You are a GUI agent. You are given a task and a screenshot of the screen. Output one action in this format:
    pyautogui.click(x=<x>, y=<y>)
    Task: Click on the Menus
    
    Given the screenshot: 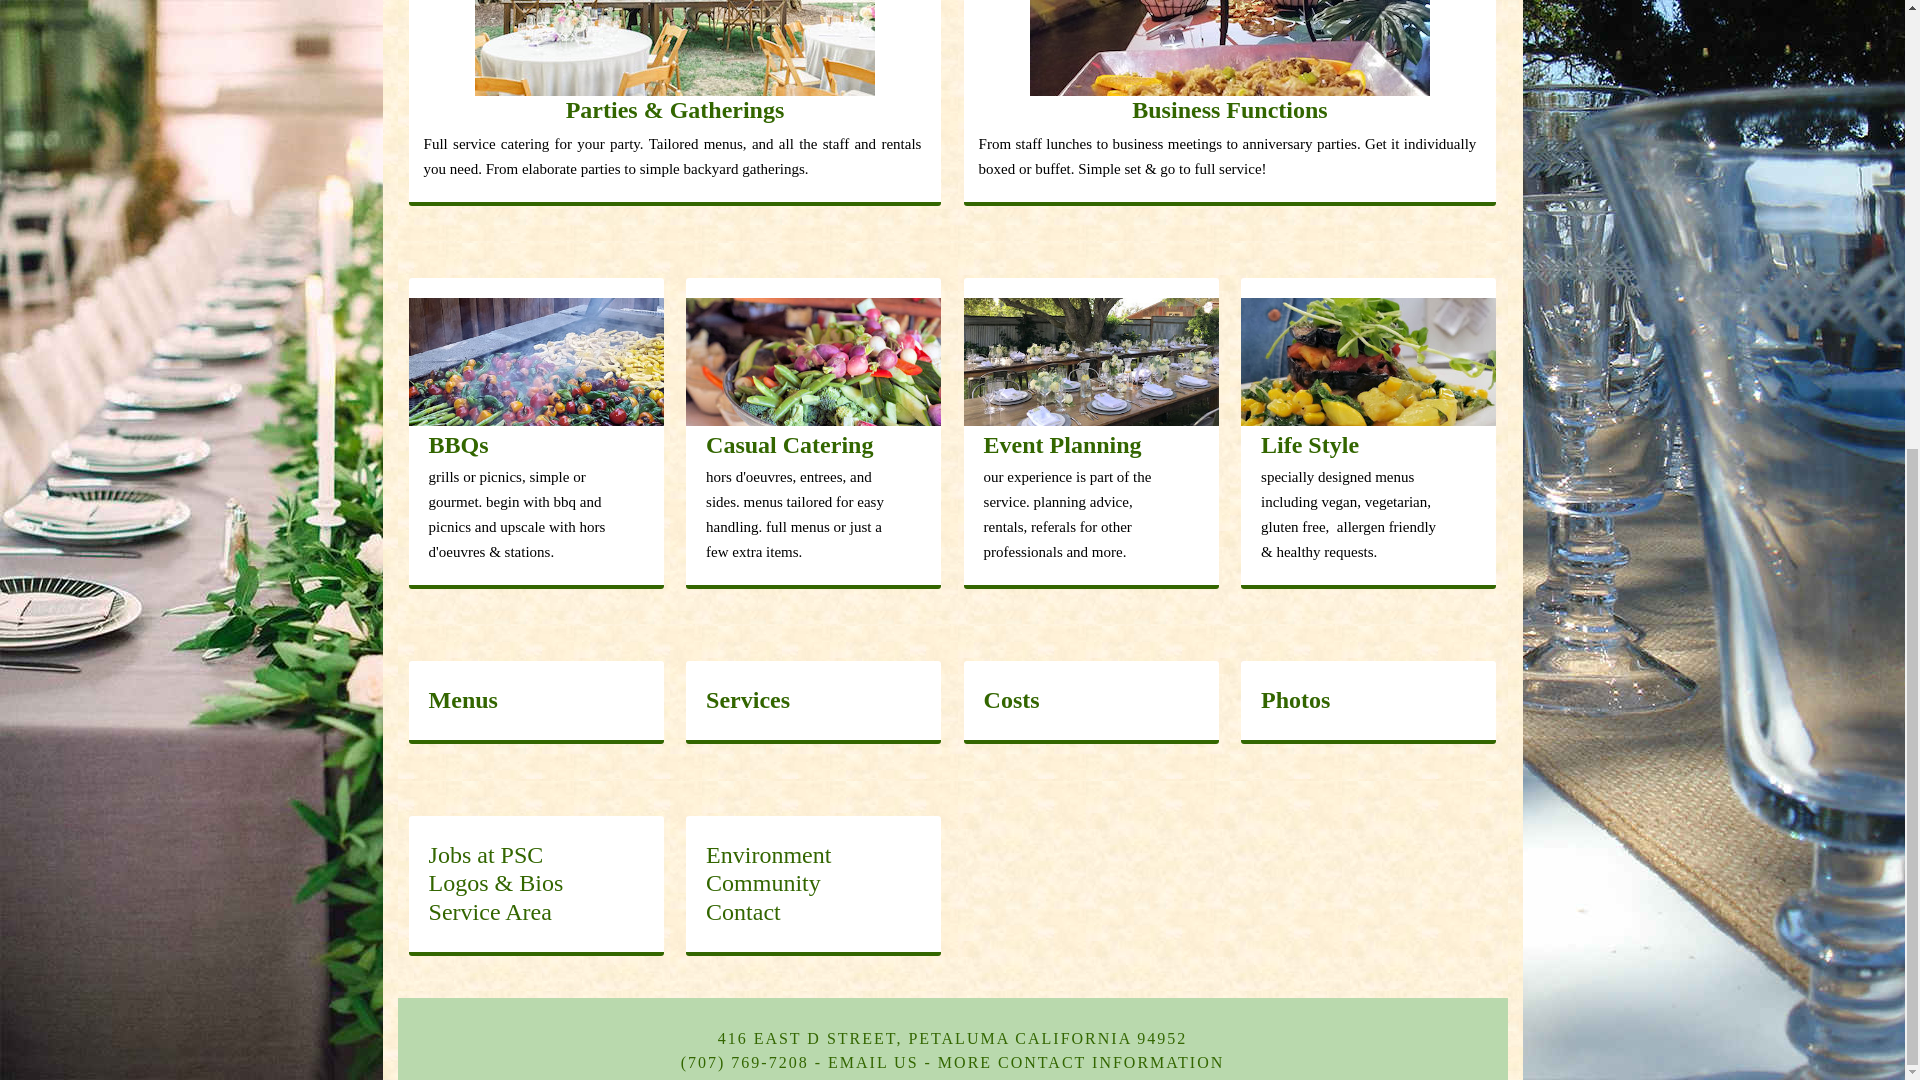 What is the action you would take?
    pyautogui.click(x=536, y=700)
    